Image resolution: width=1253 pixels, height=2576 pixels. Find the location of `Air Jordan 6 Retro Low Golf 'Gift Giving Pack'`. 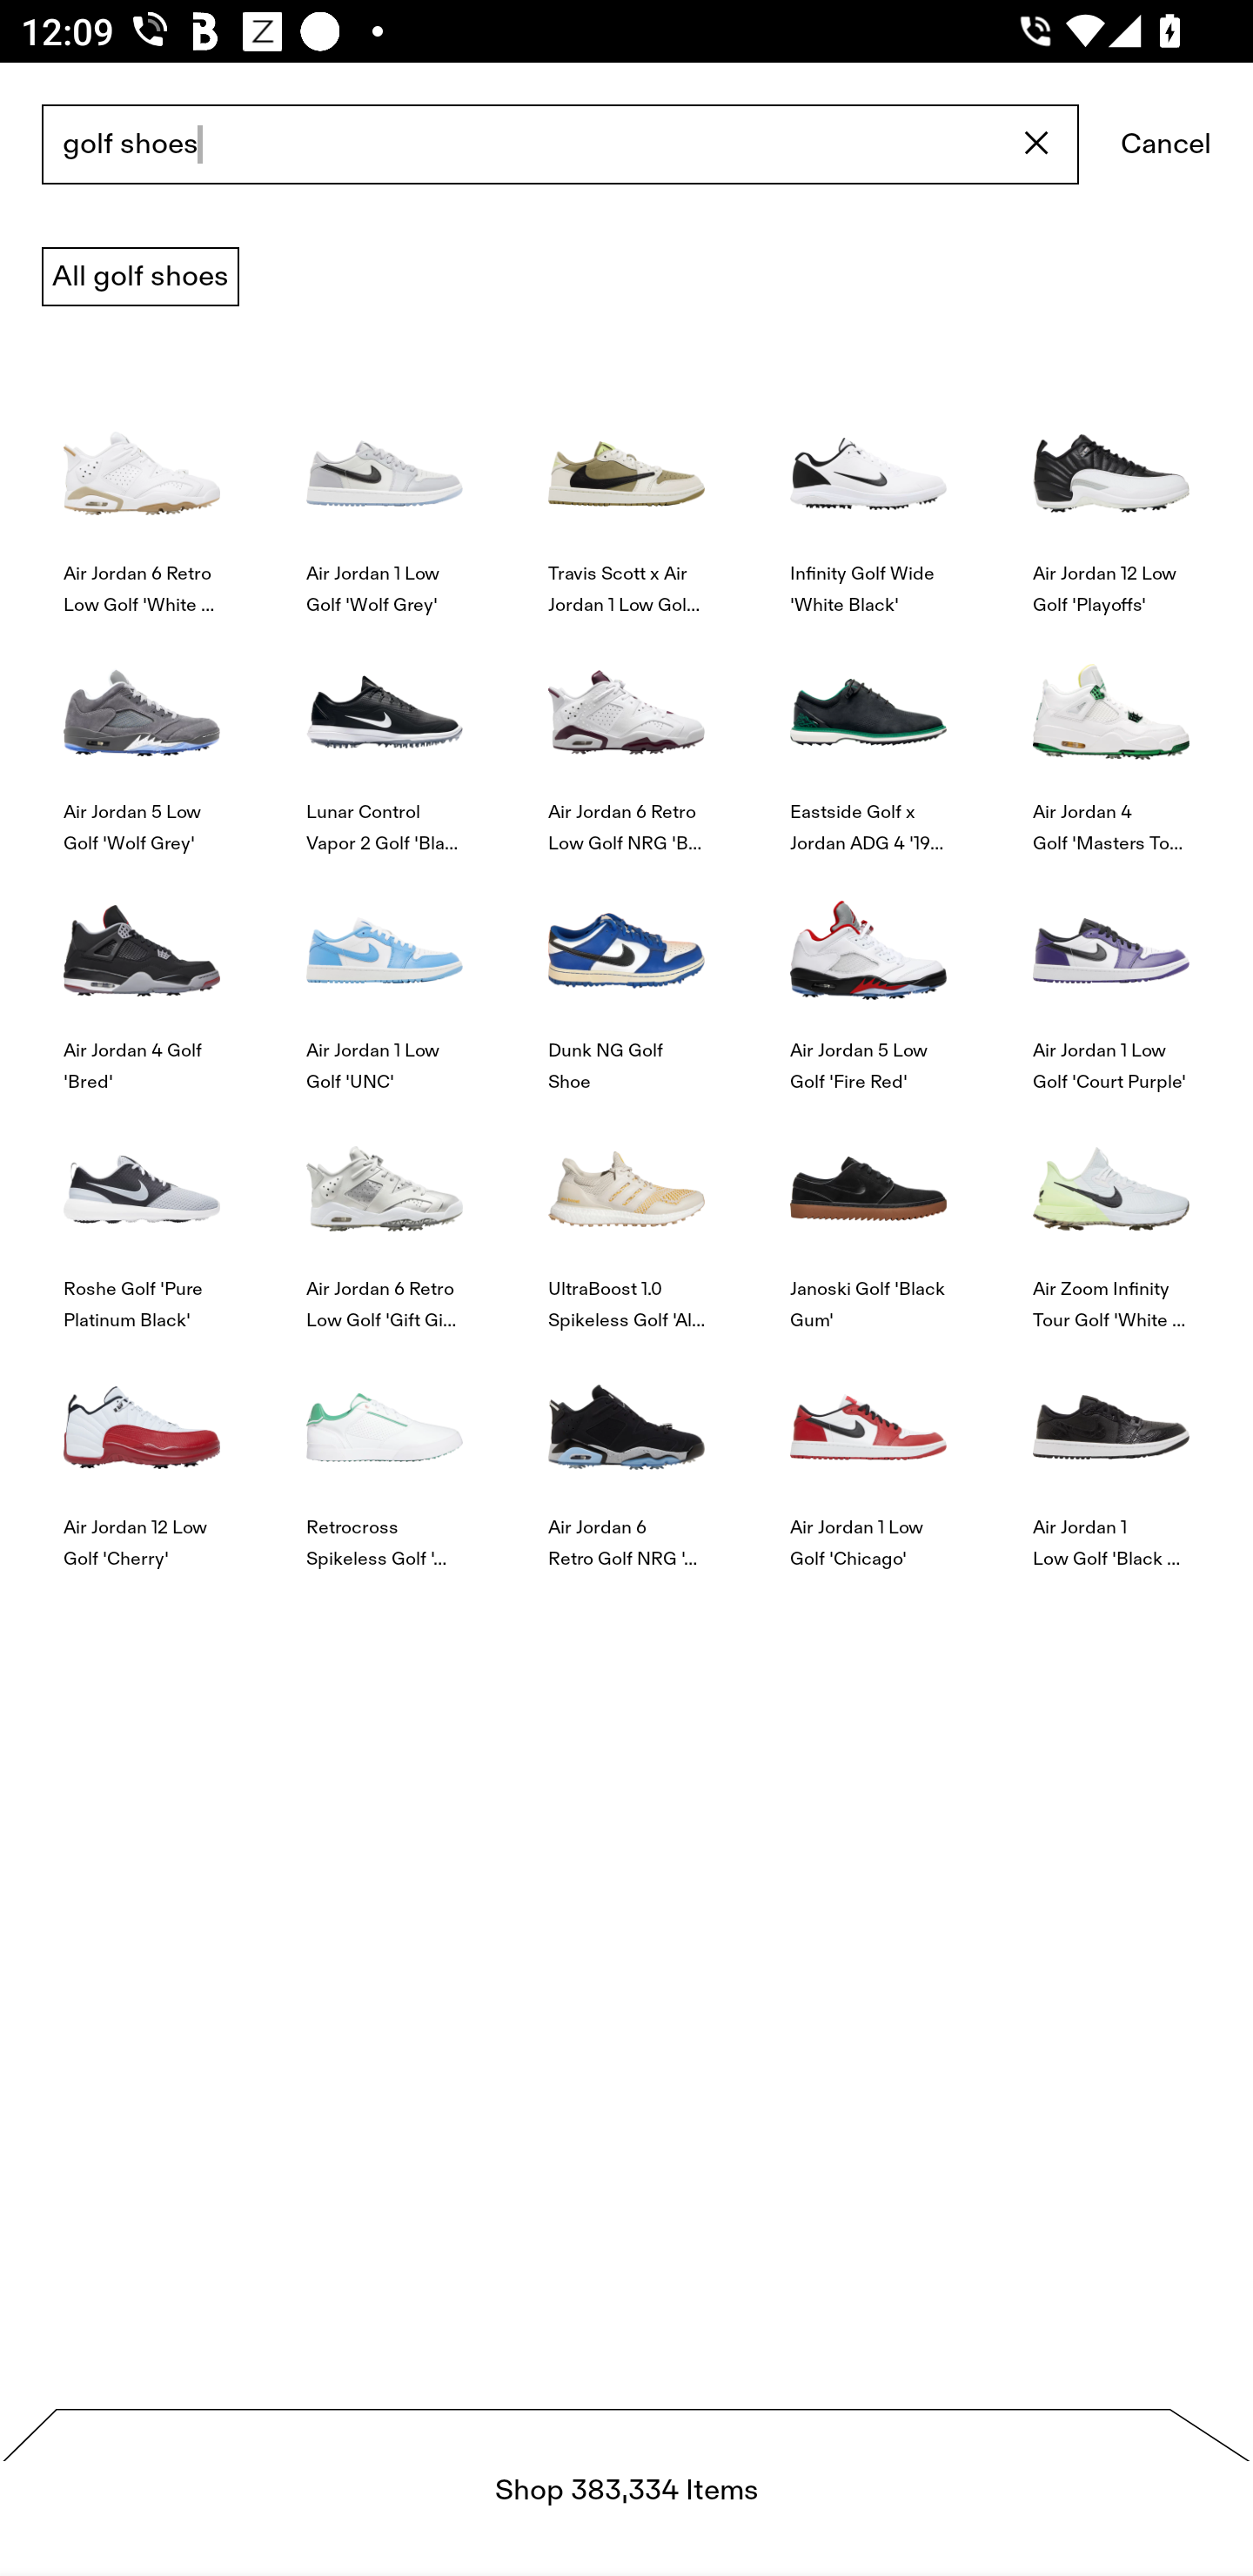

Air Jordan 6 Retro Low Golf 'Gift Giving Pack' is located at coordinates (384, 1215).